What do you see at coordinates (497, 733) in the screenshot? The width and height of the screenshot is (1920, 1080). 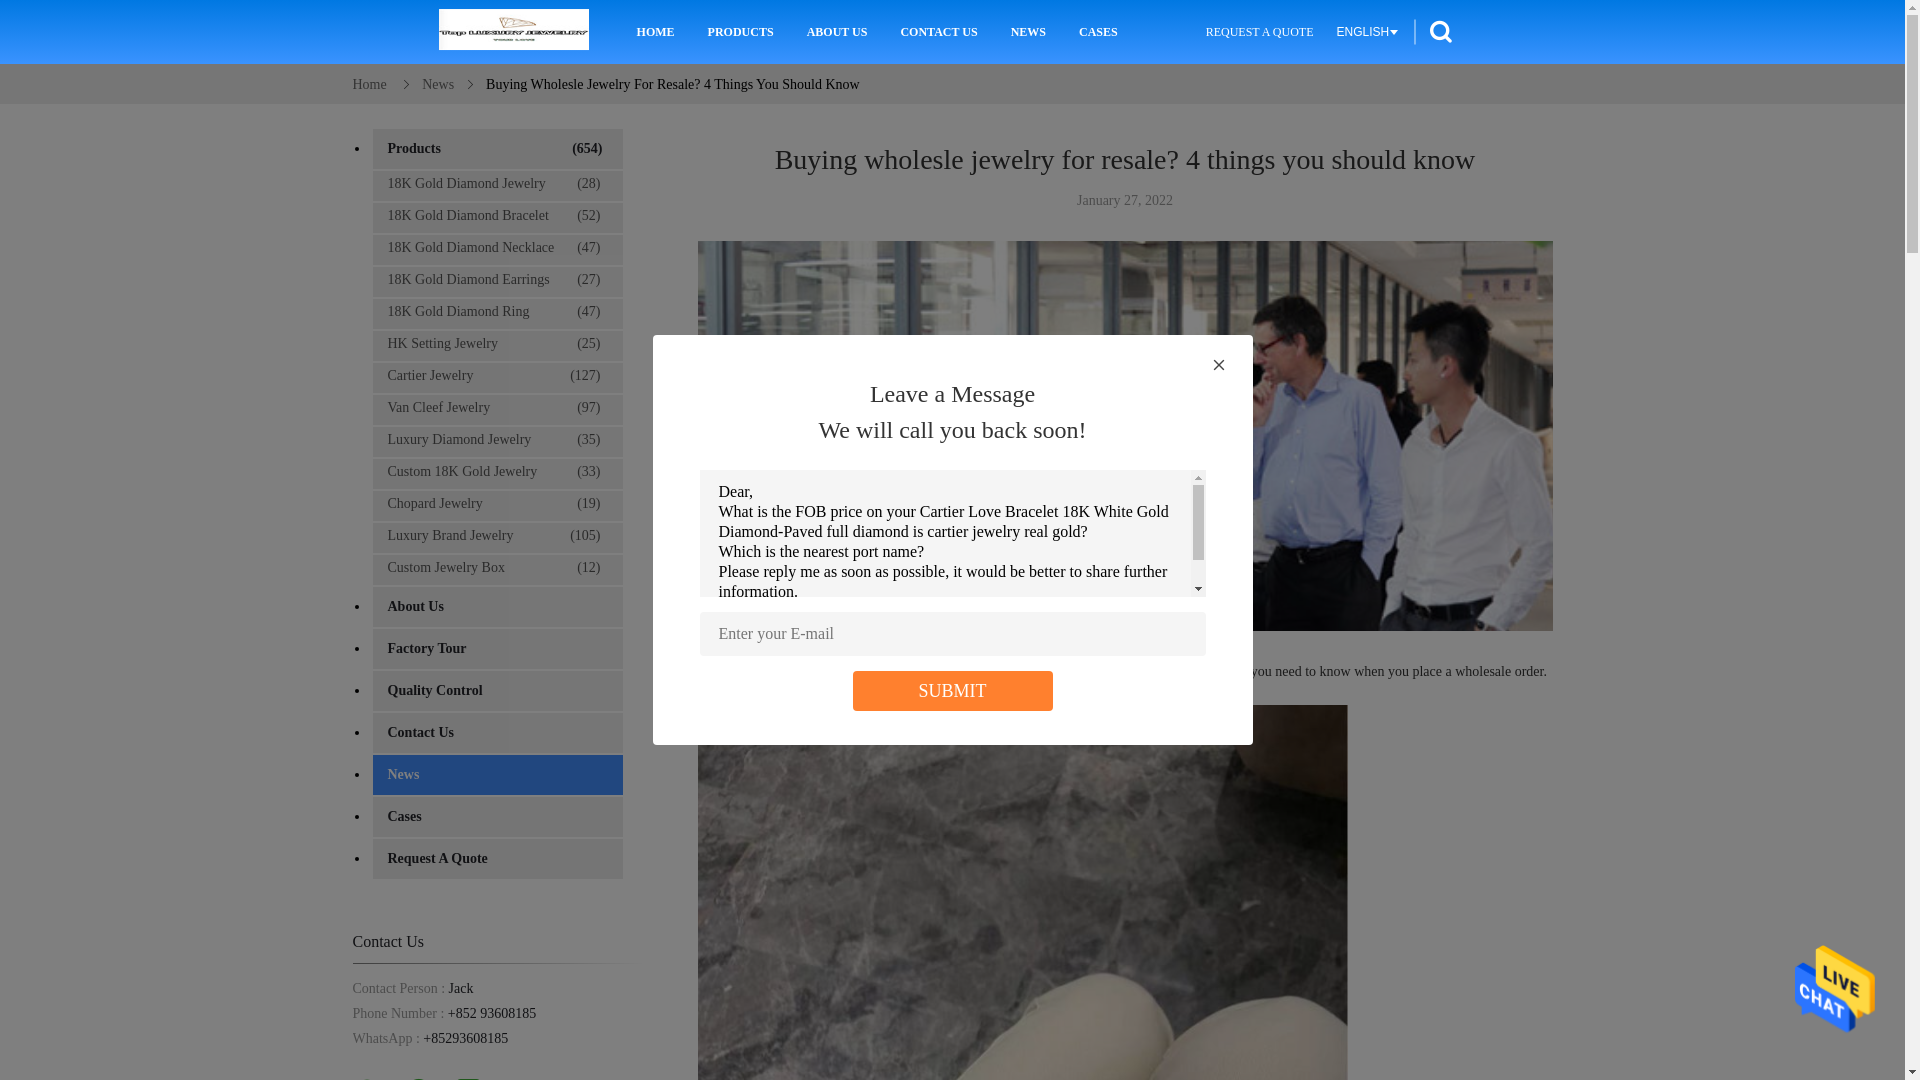 I see `Contact Us` at bounding box center [497, 733].